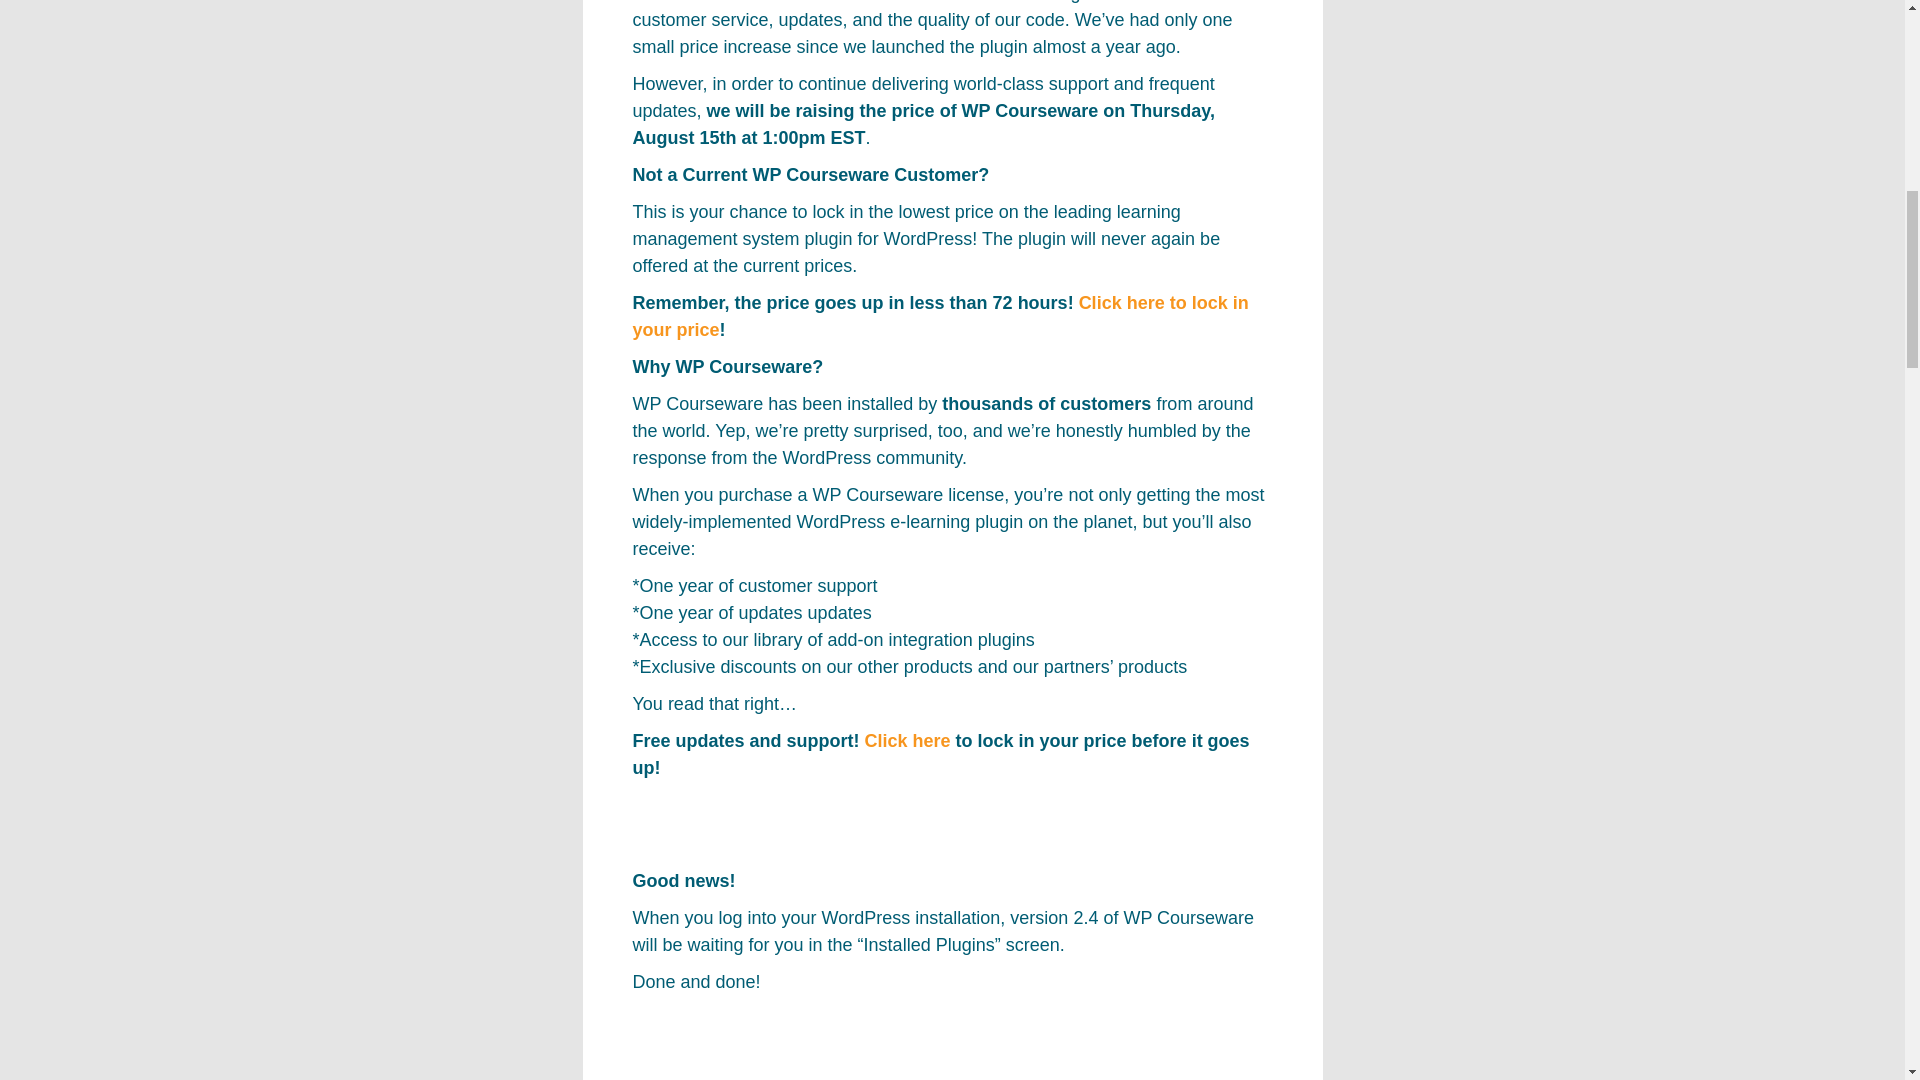 This screenshot has height=1080, width=1920. I want to click on Click here to lock in your price, so click(940, 316).